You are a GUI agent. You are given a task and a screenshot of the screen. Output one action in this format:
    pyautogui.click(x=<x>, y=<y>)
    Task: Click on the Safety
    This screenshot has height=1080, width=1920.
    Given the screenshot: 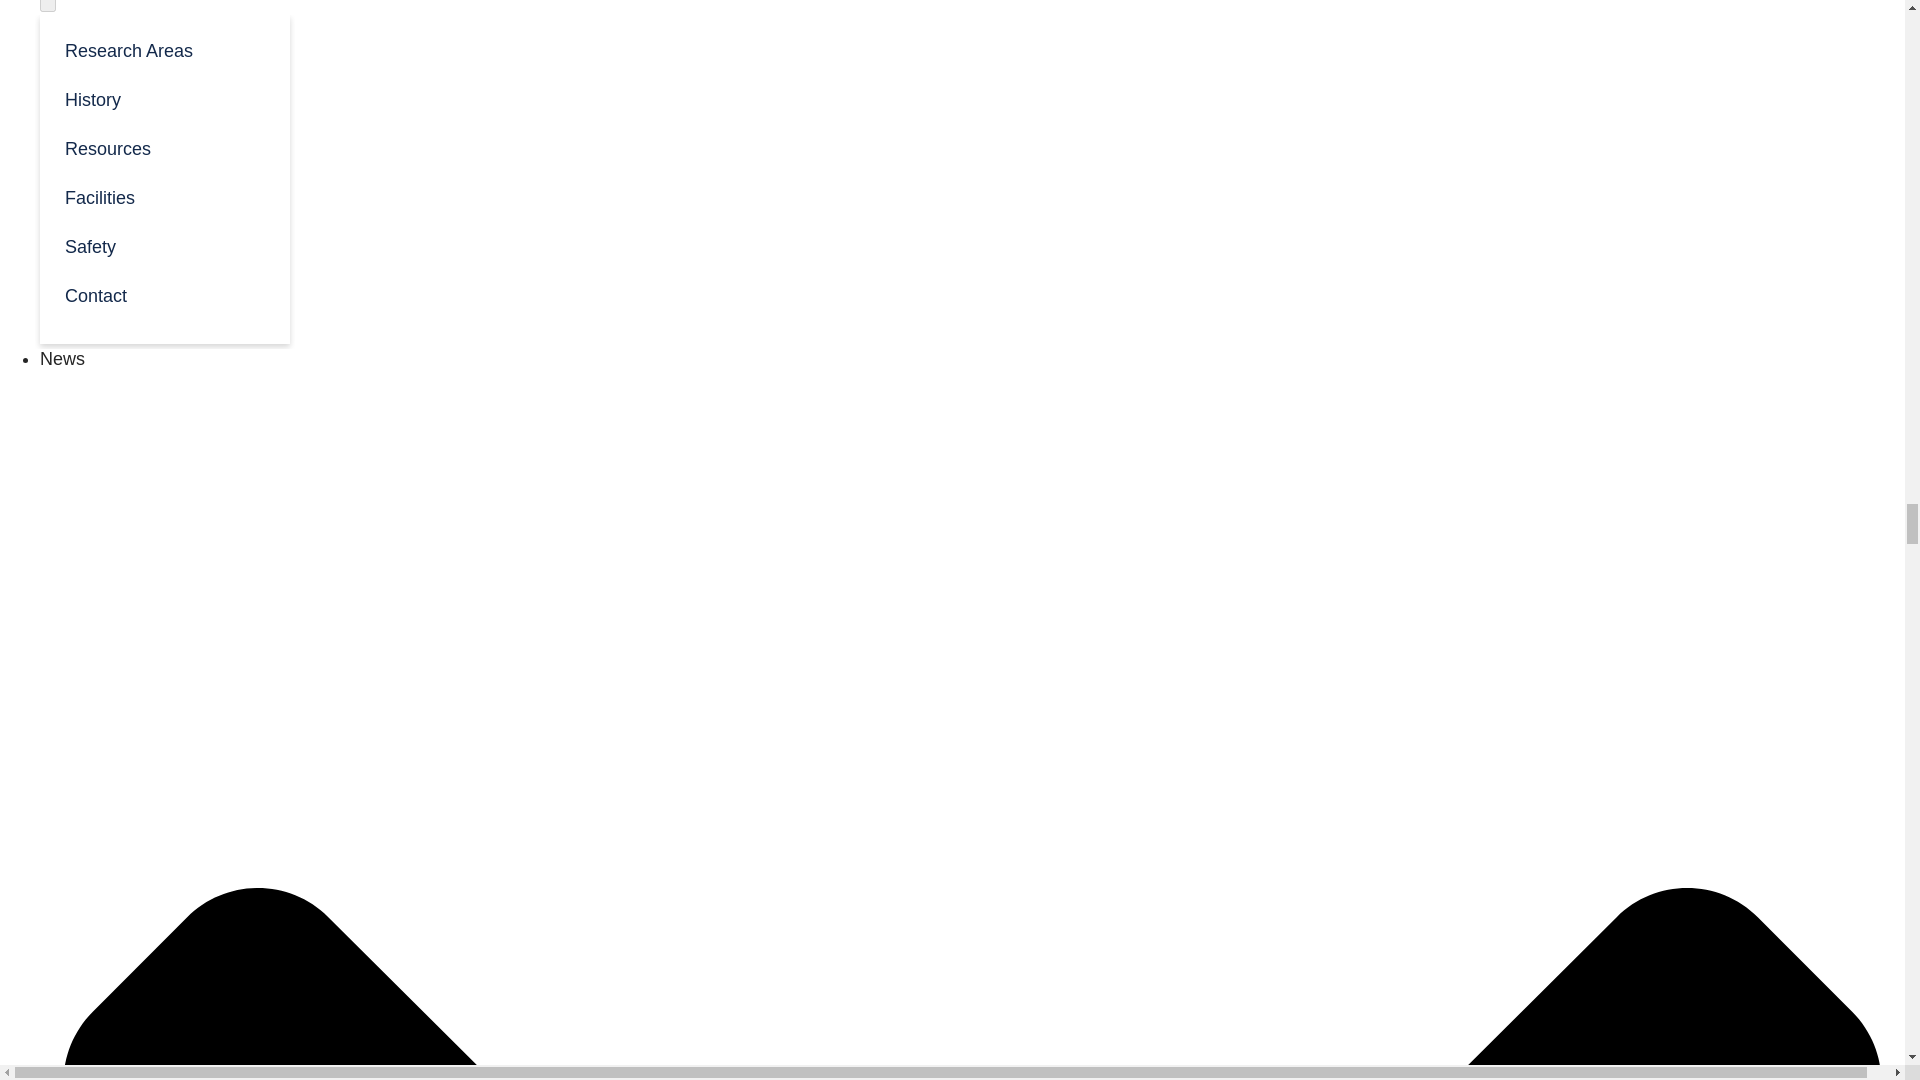 What is the action you would take?
    pyautogui.click(x=164, y=246)
    